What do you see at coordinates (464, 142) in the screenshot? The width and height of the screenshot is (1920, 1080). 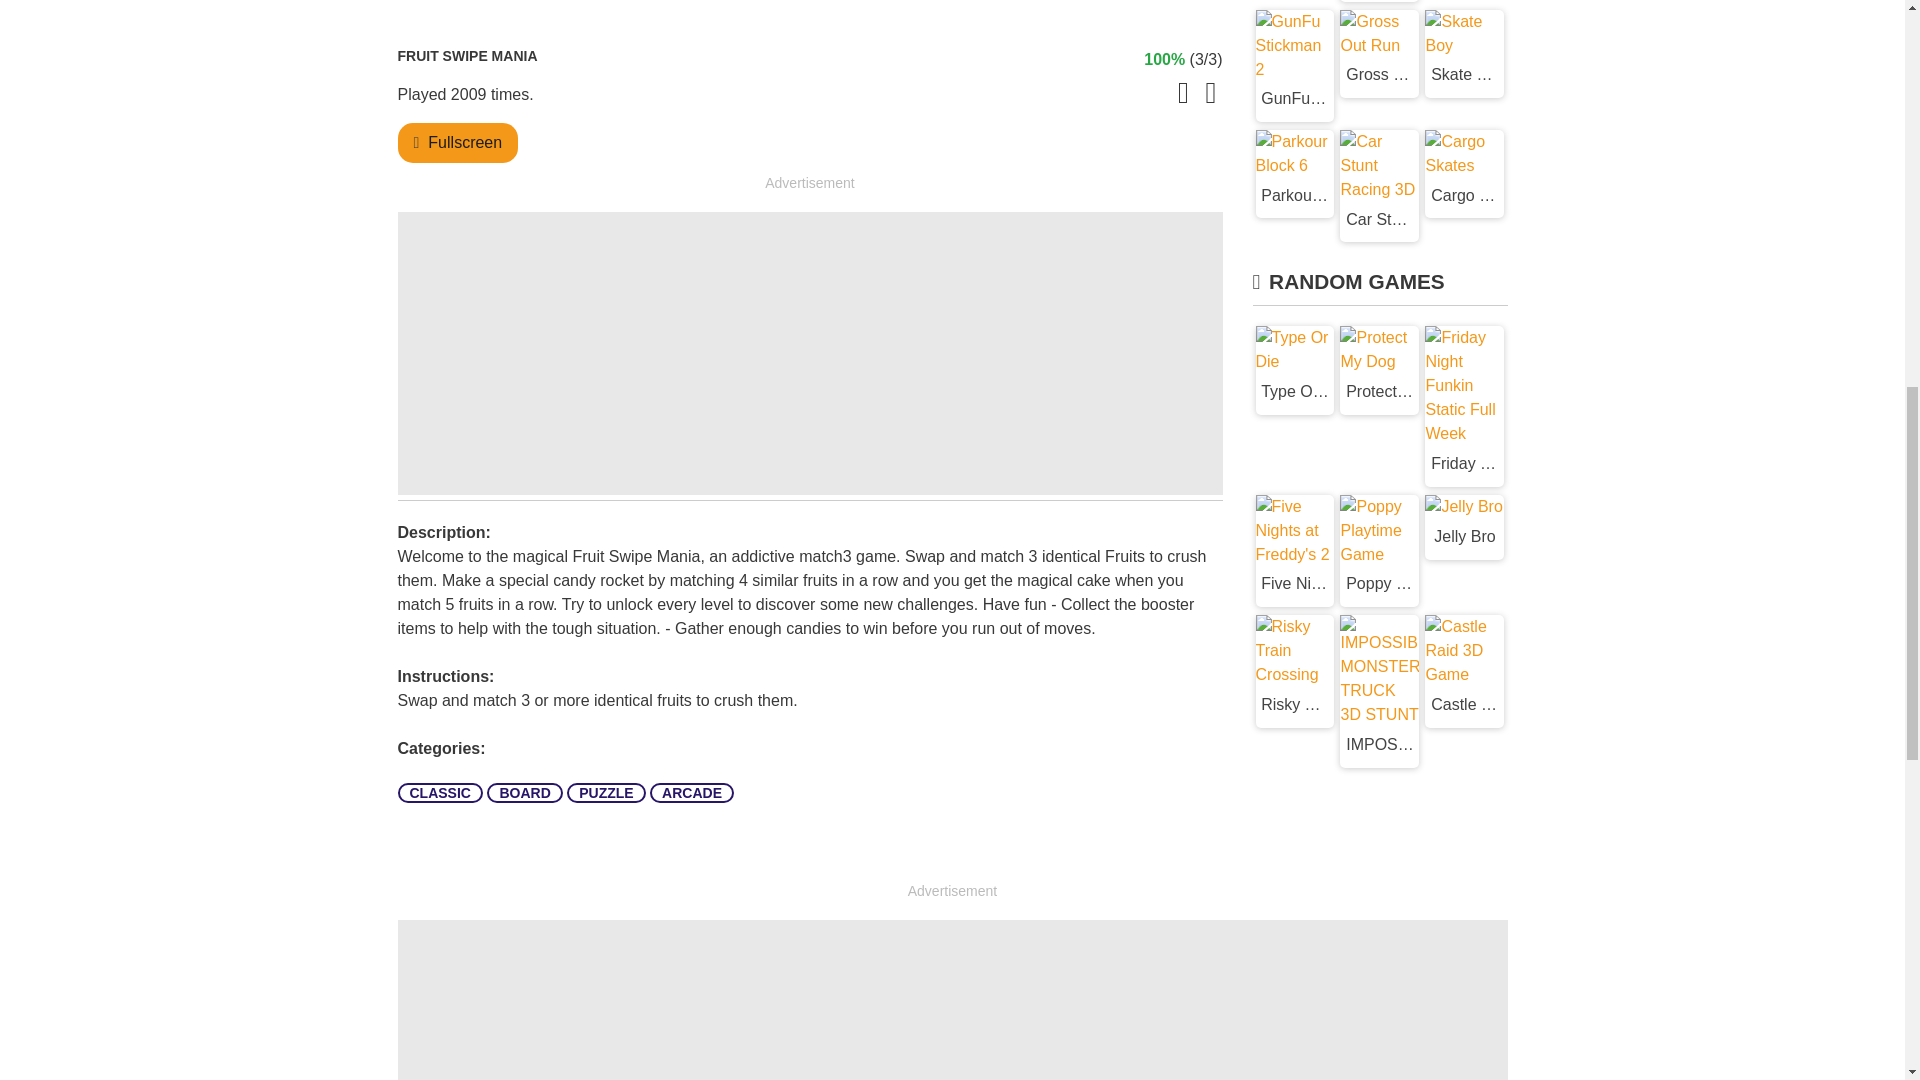 I see `Fullscreen` at bounding box center [464, 142].